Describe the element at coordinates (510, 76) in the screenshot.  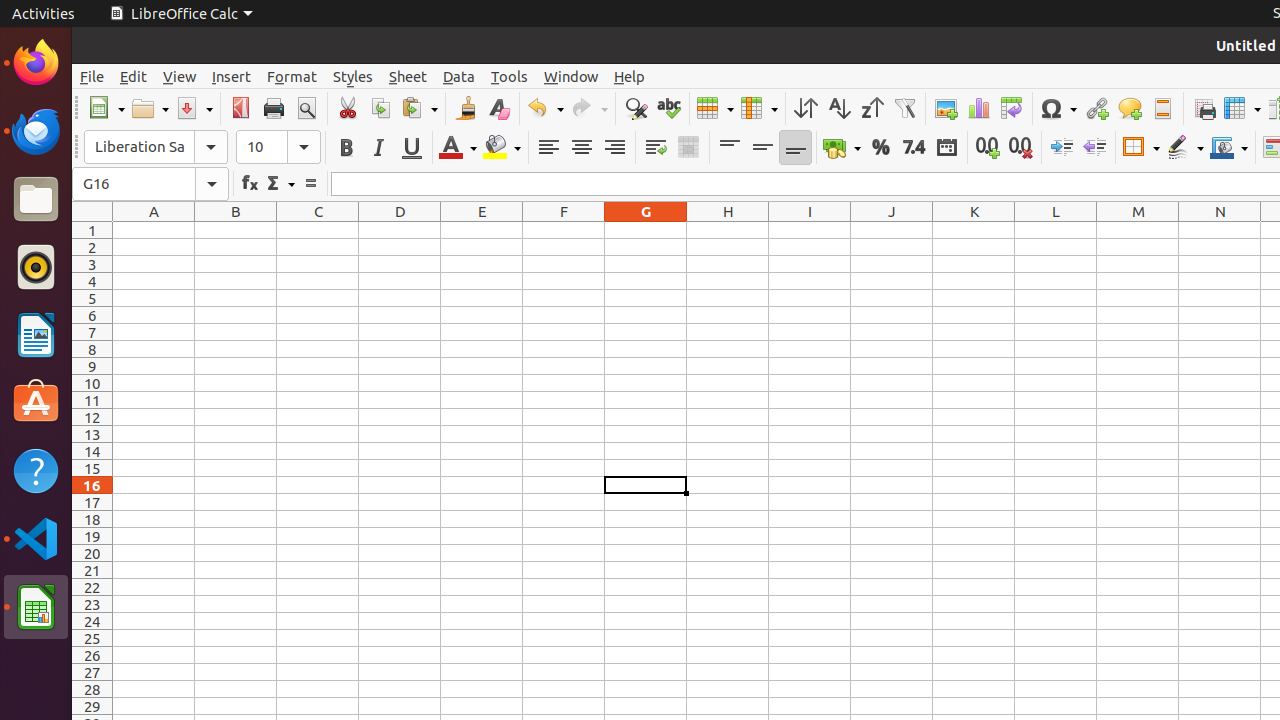
I see `Tools` at that location.